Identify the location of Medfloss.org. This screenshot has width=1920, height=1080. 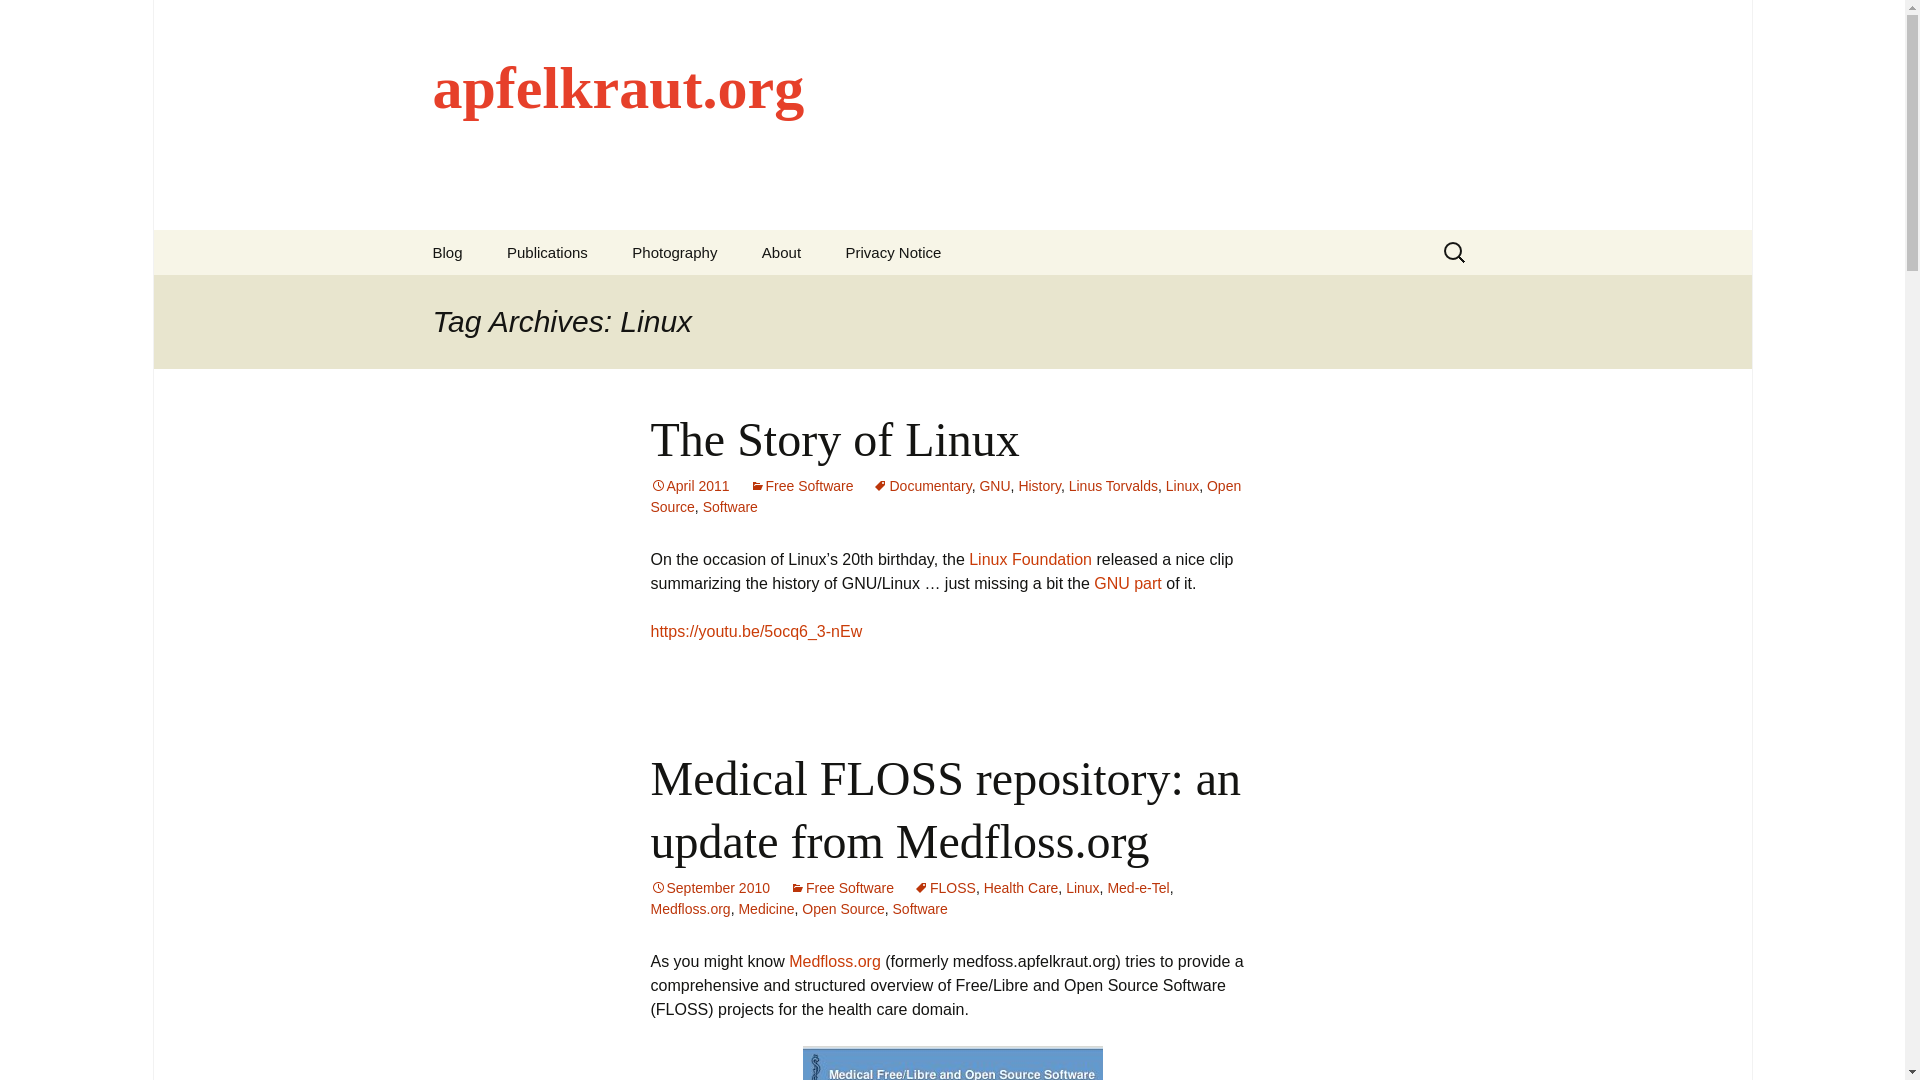
(690, 908).